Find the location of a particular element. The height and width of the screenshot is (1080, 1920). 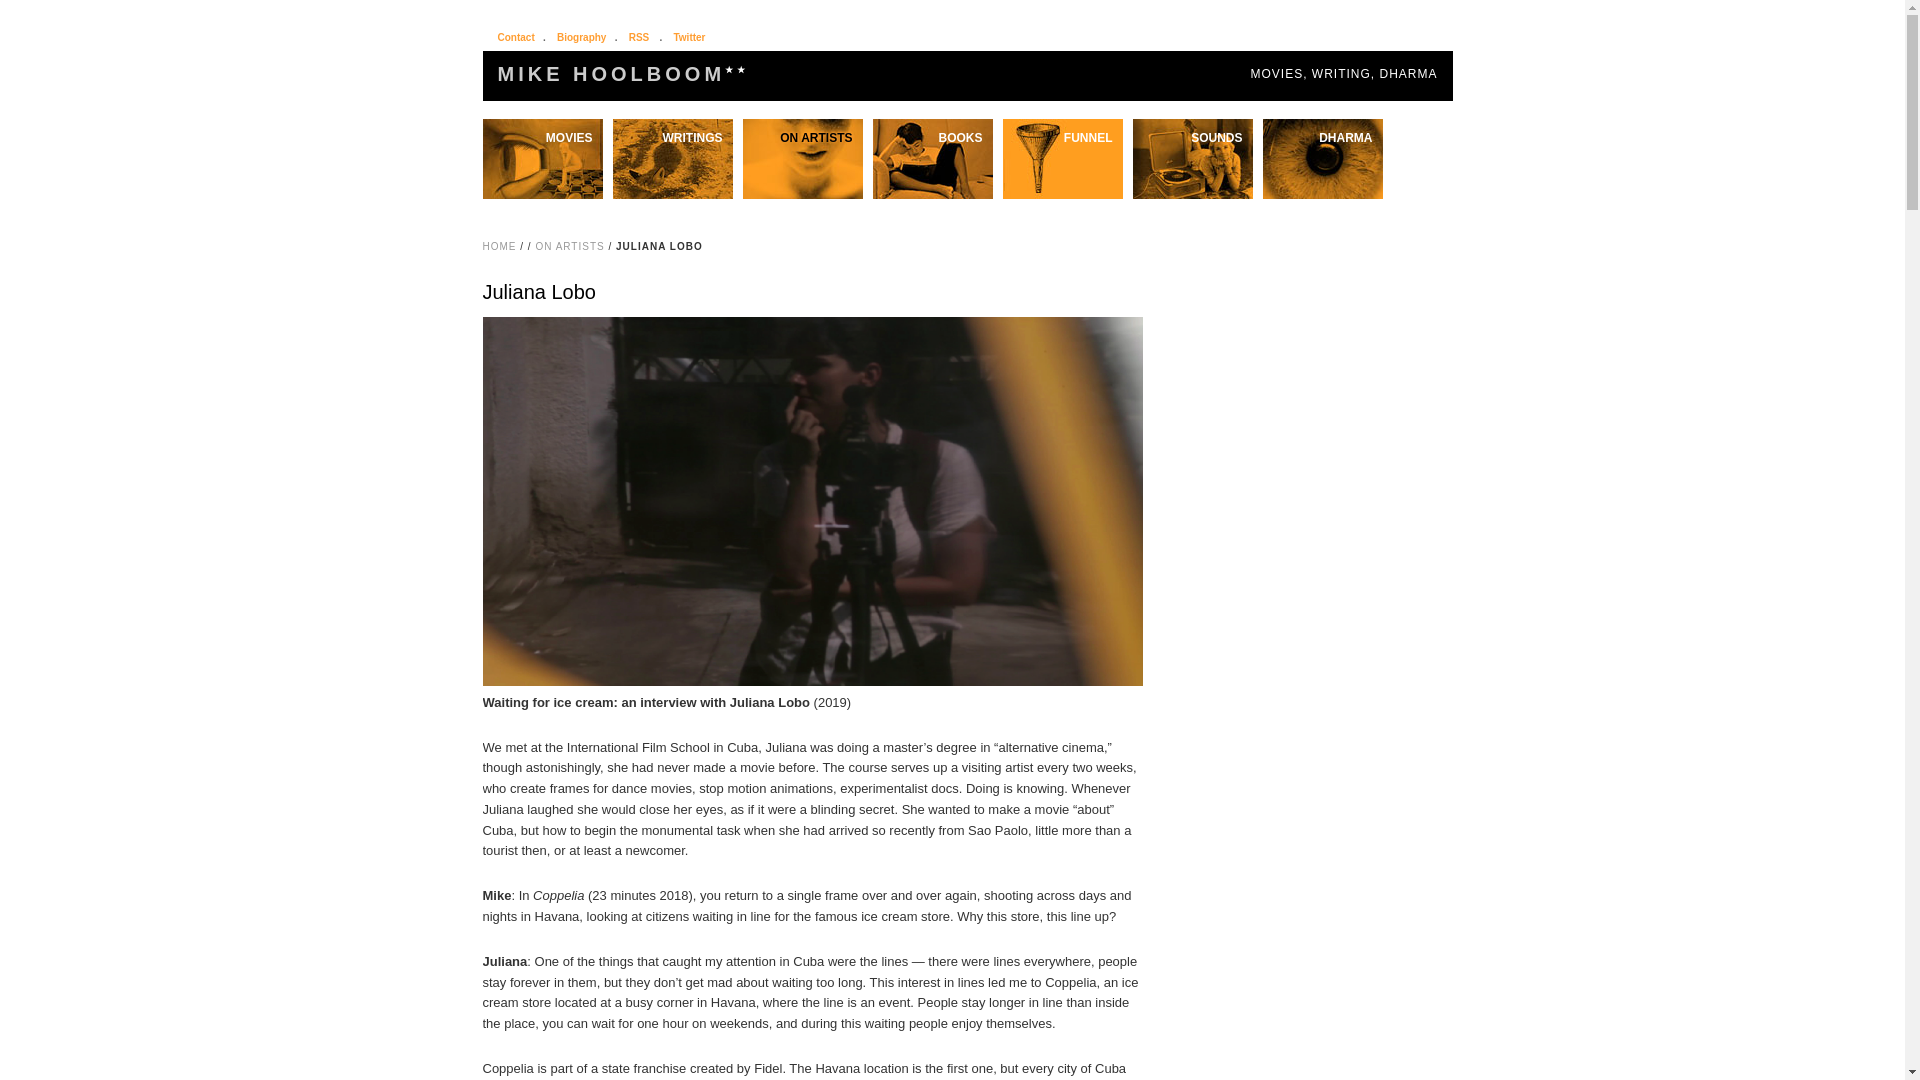

WRITINGS is located at coordinates (672, 137).